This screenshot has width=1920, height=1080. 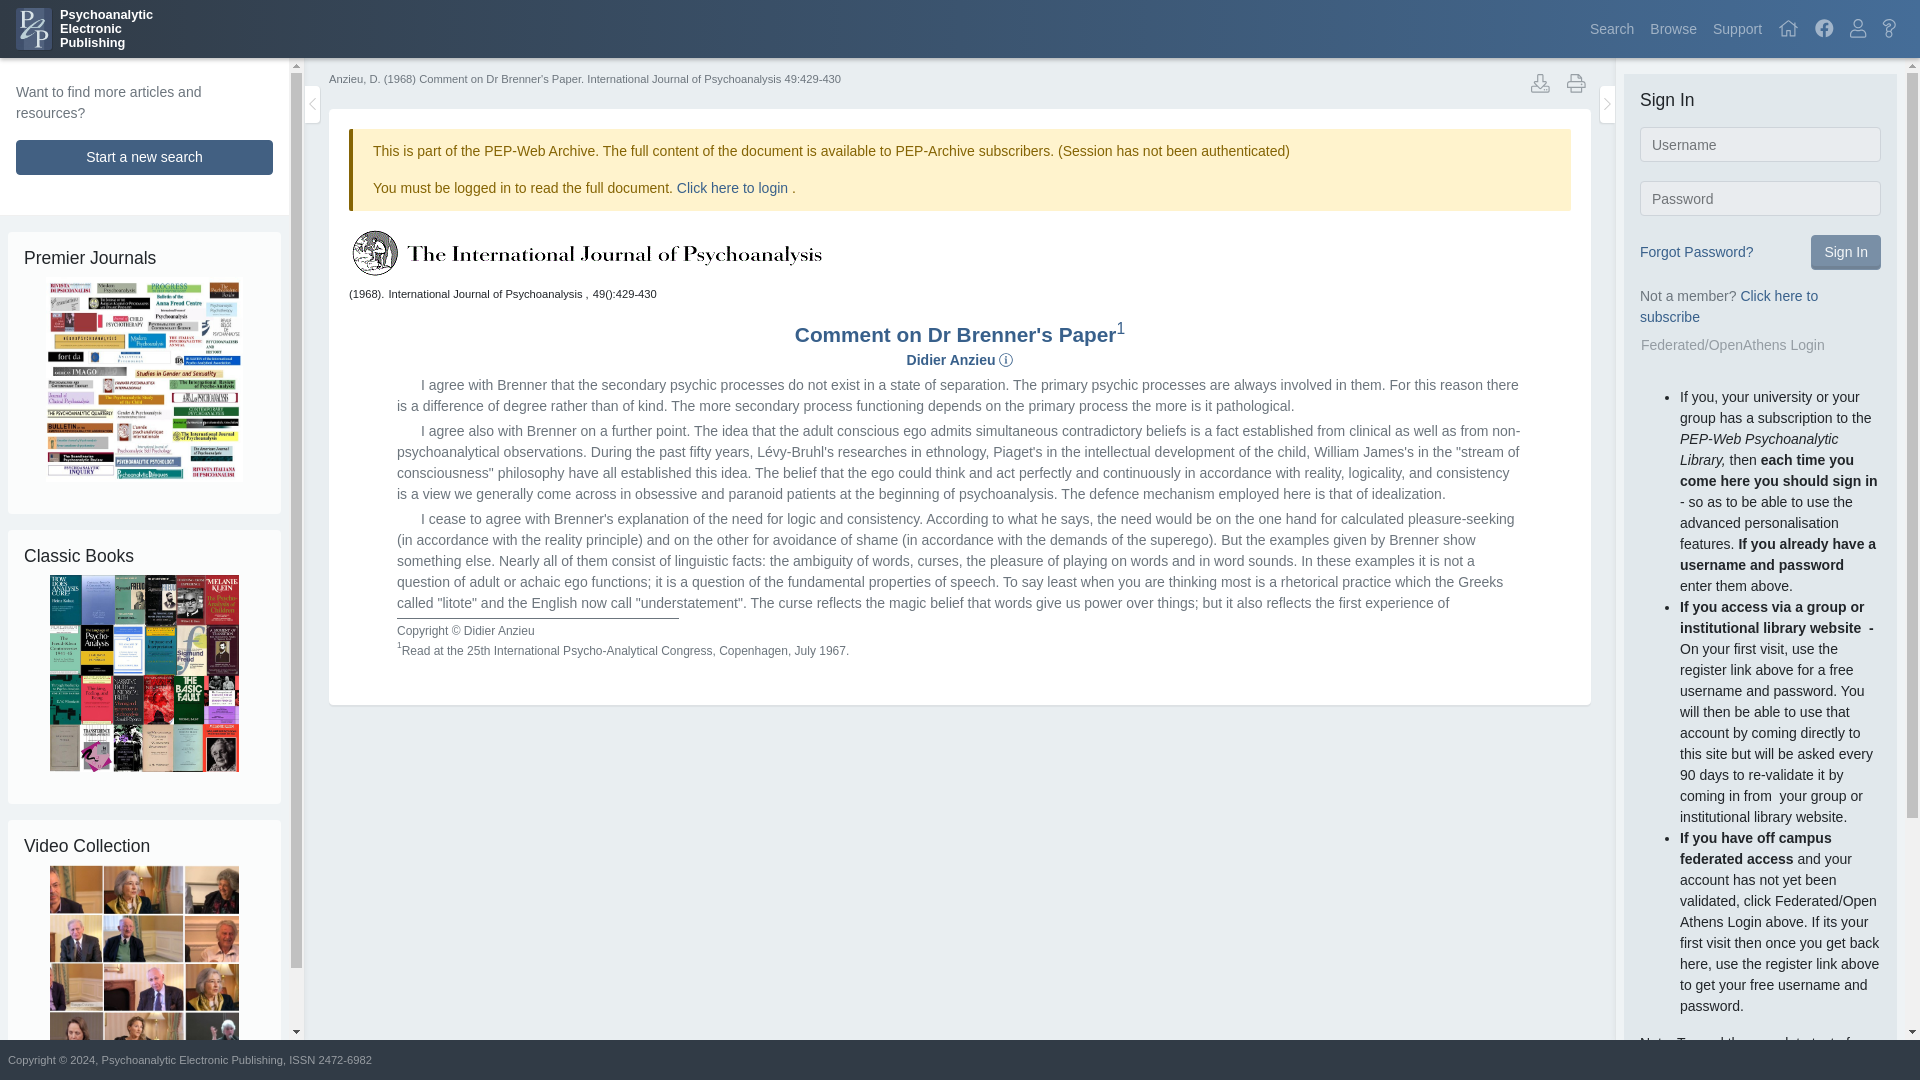 What do you see at coordinates (956, 334) in the screenshot?
I see `Comment on Dr Brenner's Paper` at bounding box center [956, 334].